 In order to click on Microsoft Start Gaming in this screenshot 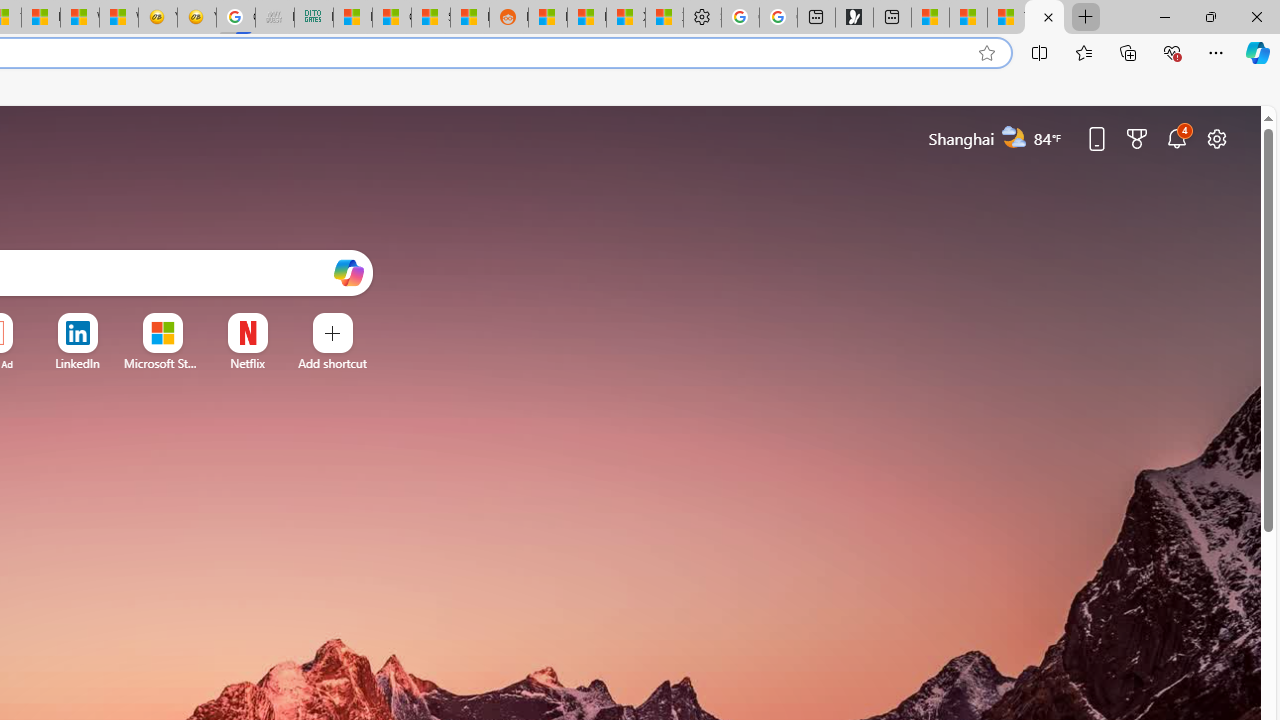, I will do `click(854, 18)`.